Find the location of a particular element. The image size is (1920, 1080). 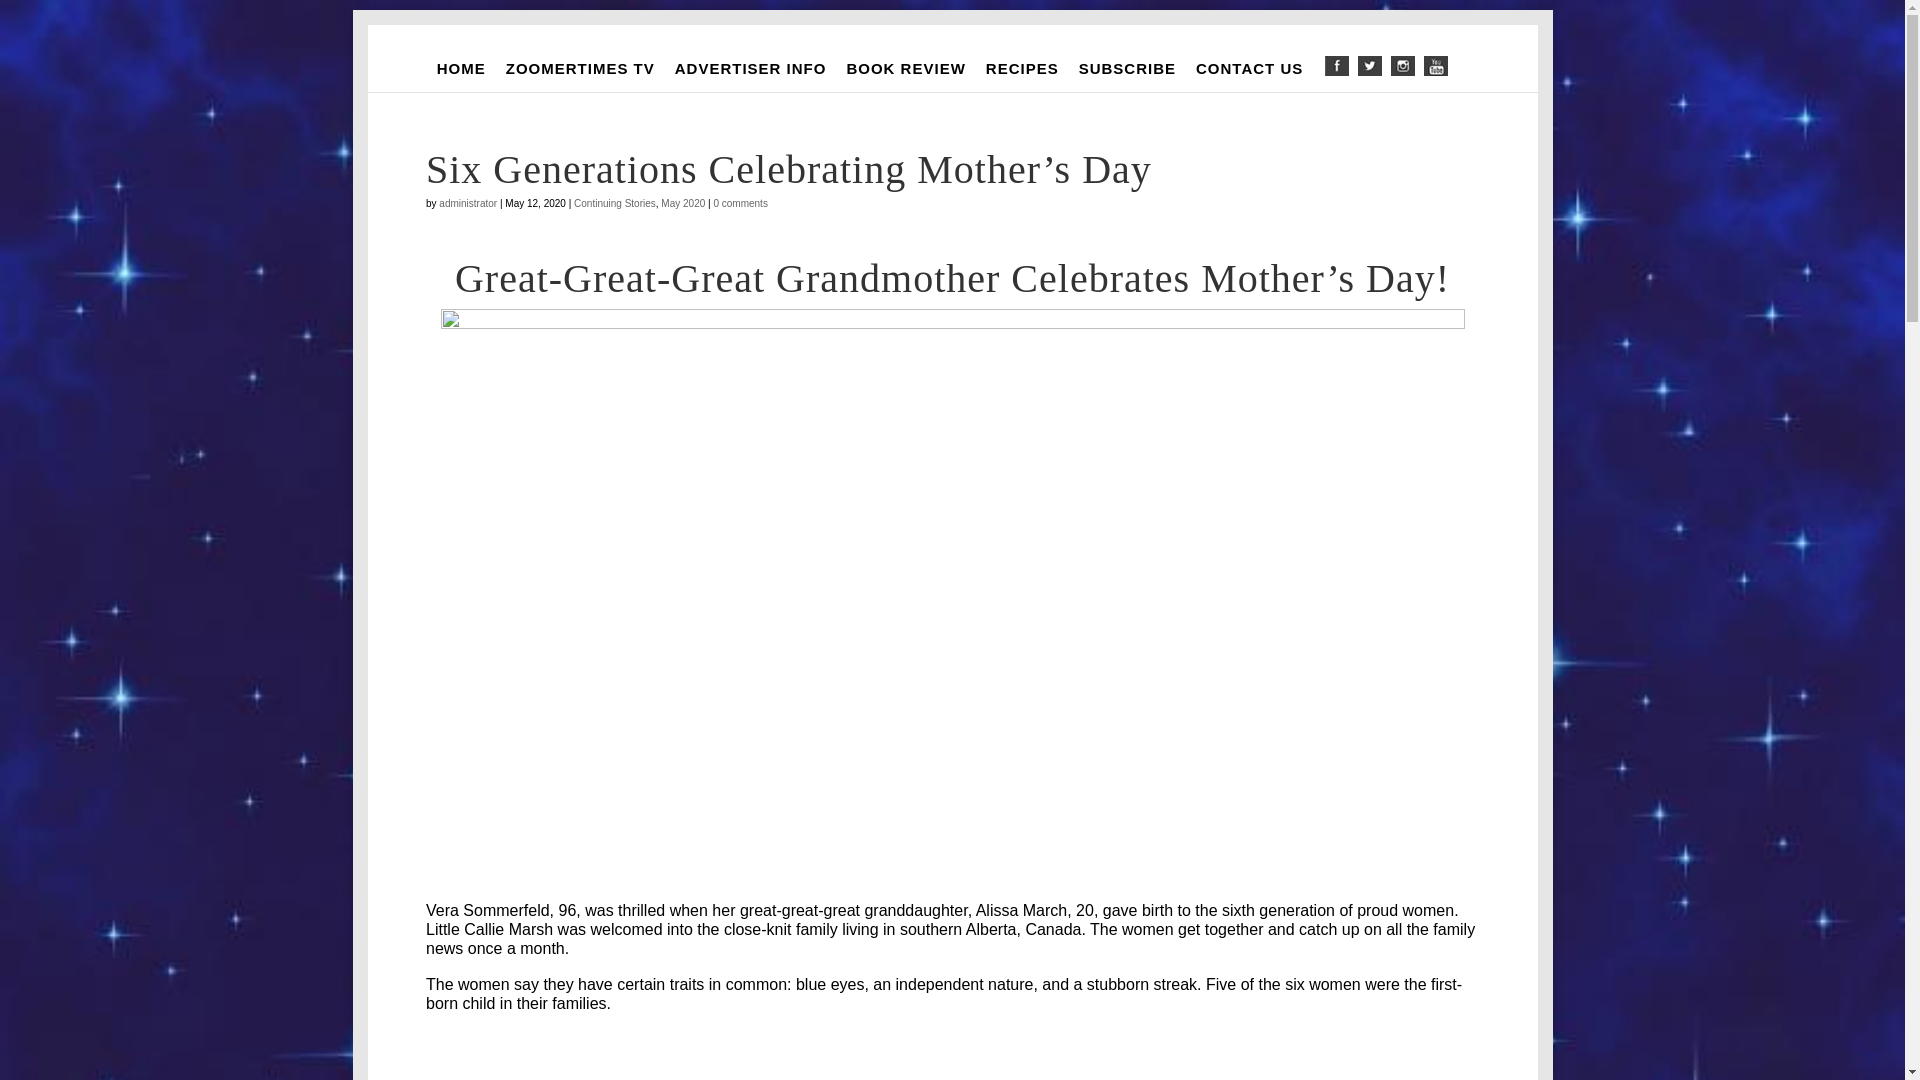

ZOOMERTIMES TV is located at coordinates (580, 68).